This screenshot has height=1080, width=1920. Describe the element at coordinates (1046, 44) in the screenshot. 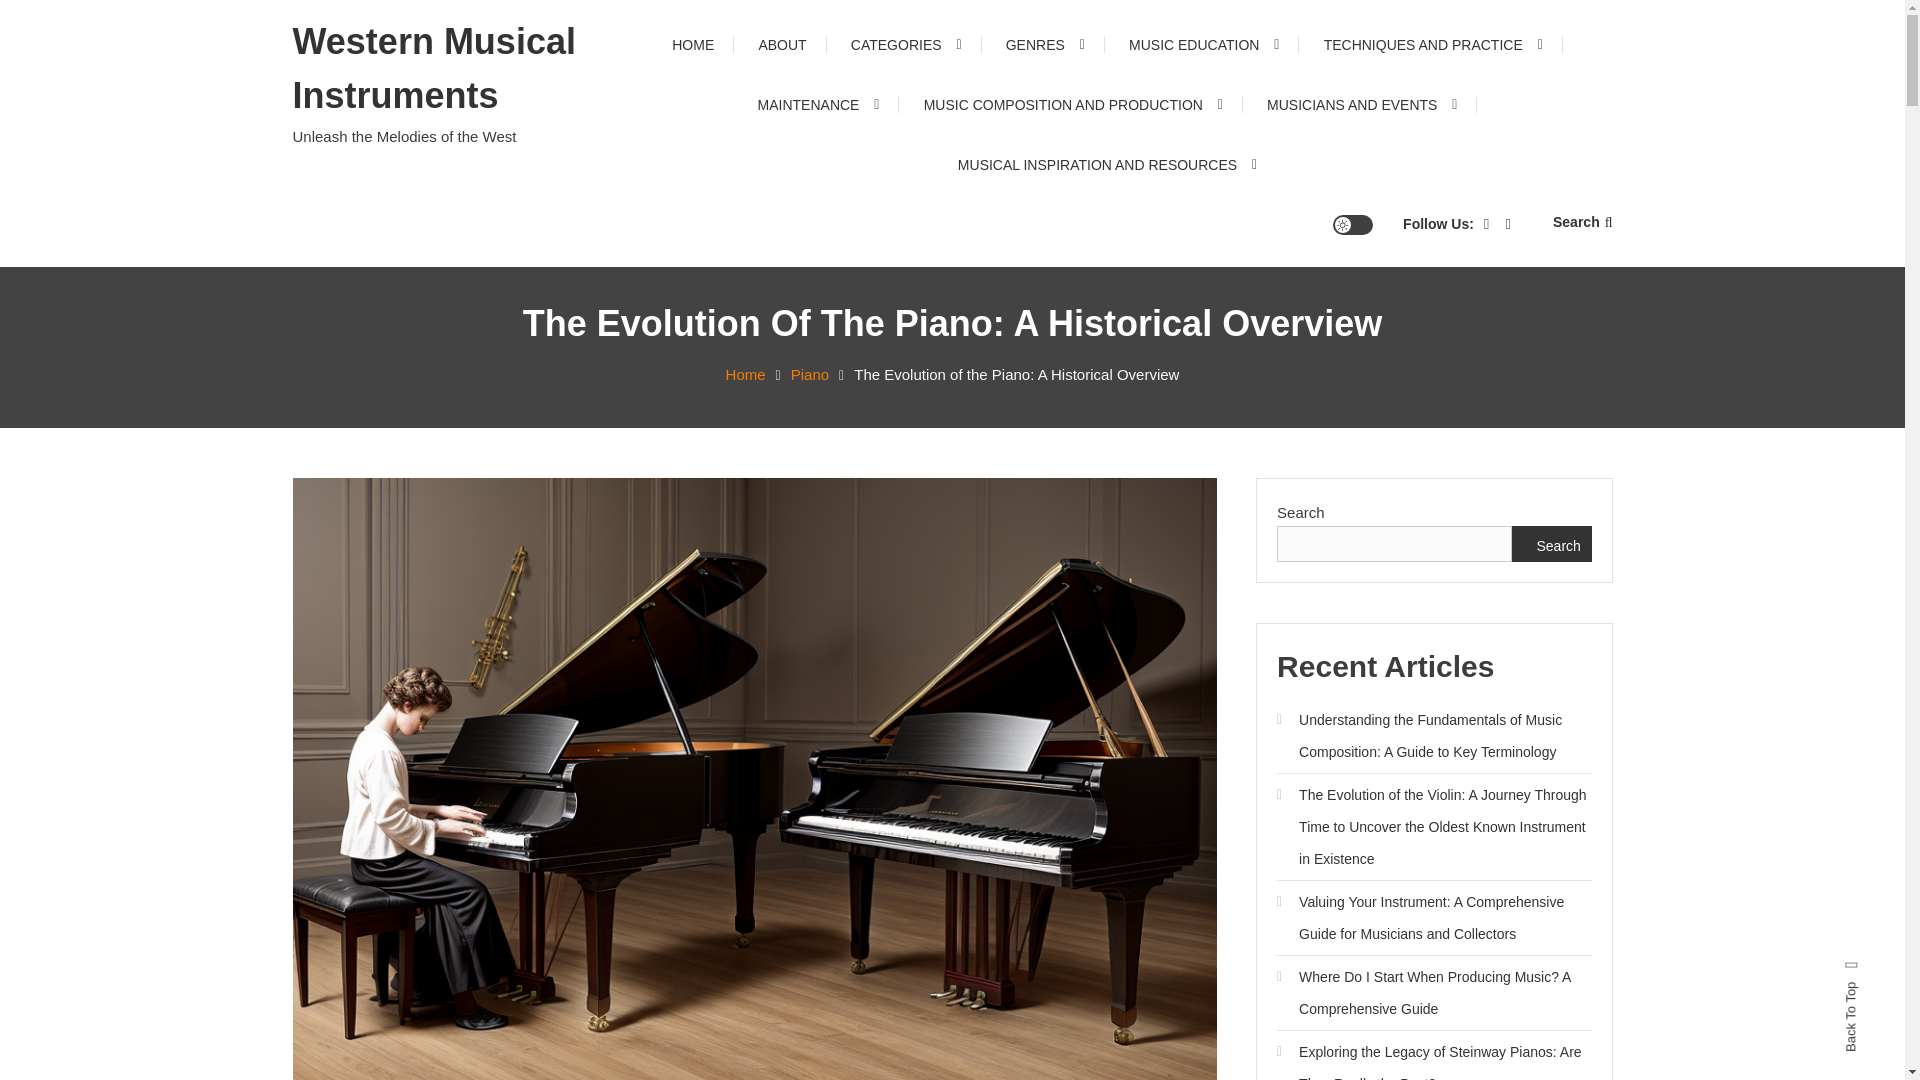

I see `GENRES` at that location.